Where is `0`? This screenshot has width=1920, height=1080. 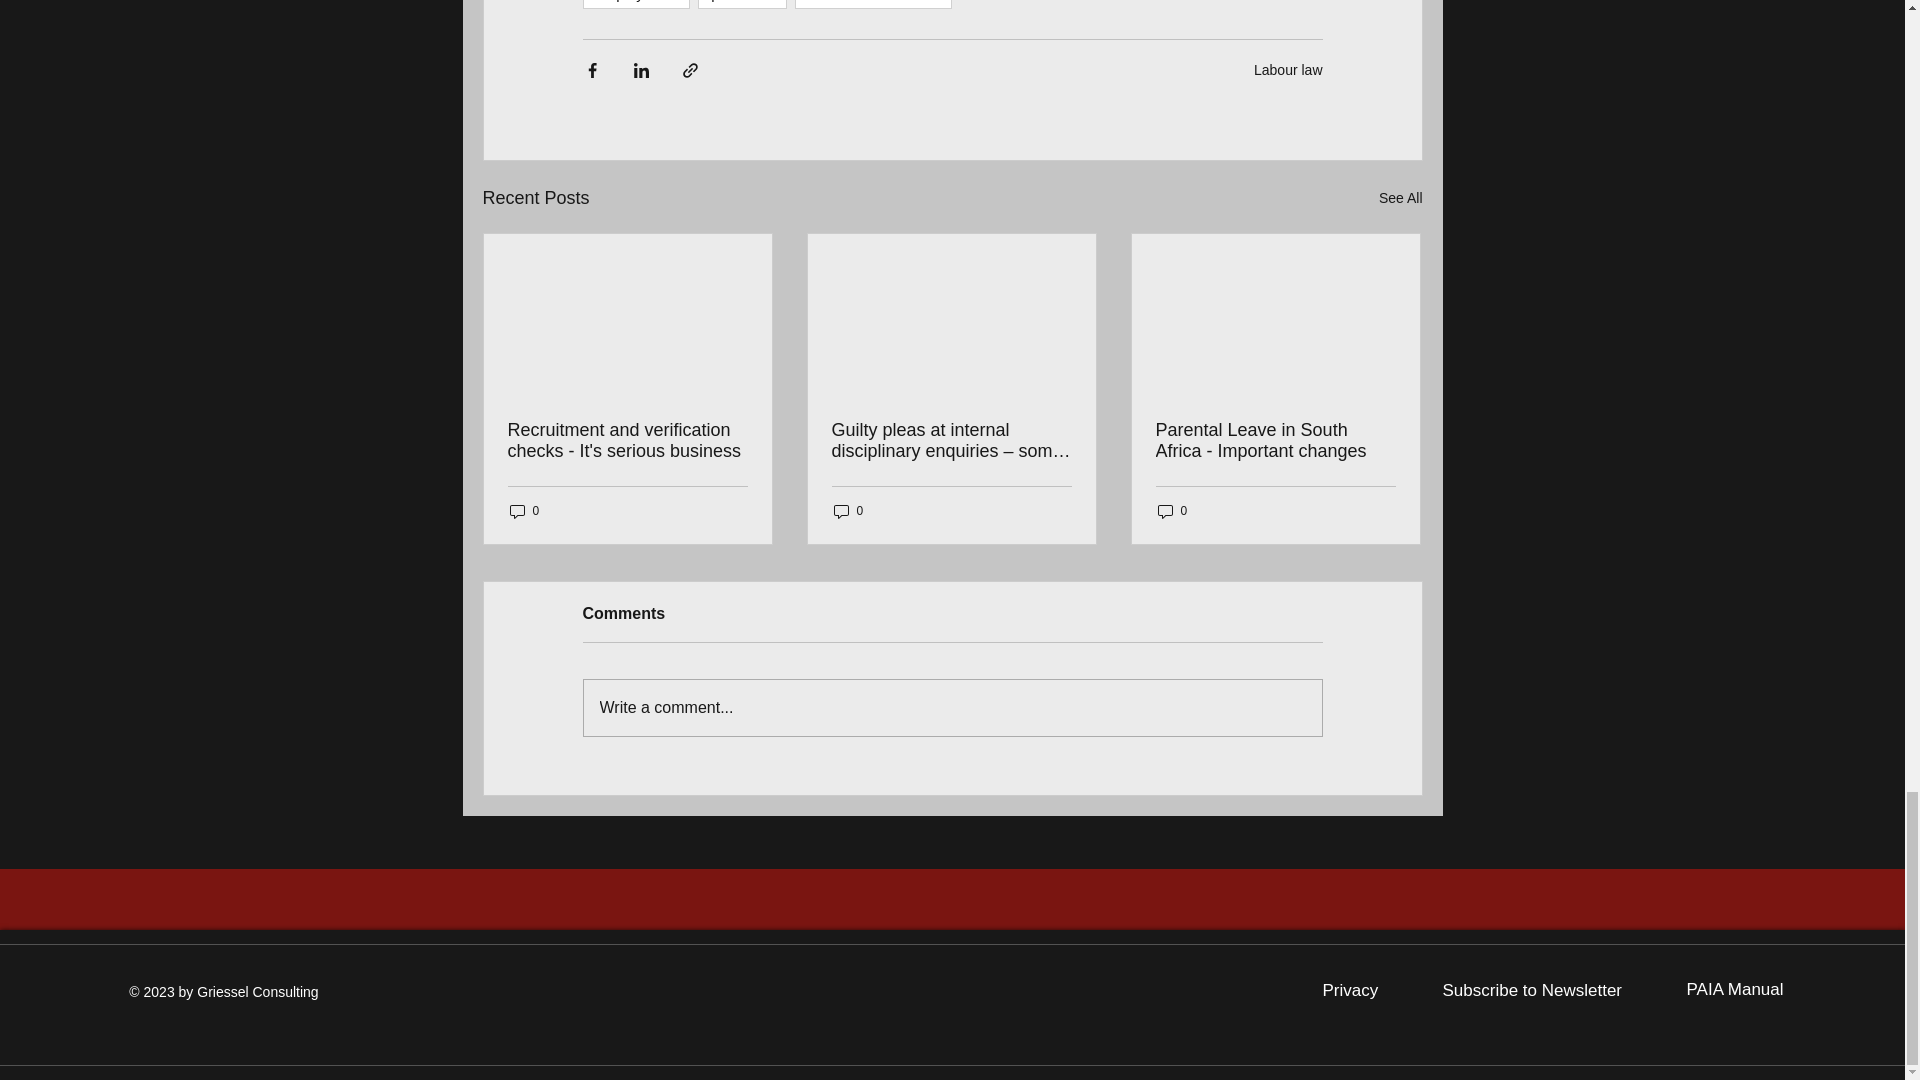
0 is located at coordinates (524, 511).